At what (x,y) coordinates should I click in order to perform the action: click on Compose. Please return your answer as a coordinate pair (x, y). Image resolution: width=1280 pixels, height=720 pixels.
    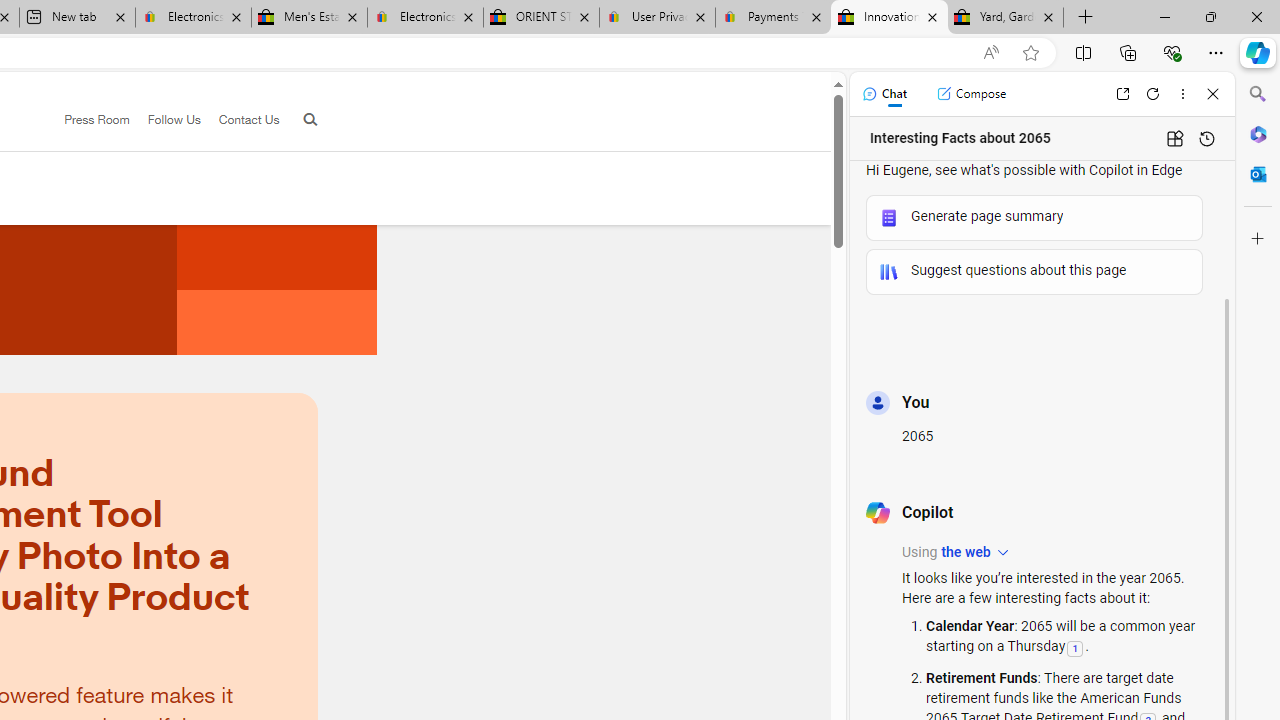
    Looking at the image, I should click on (971, 94).